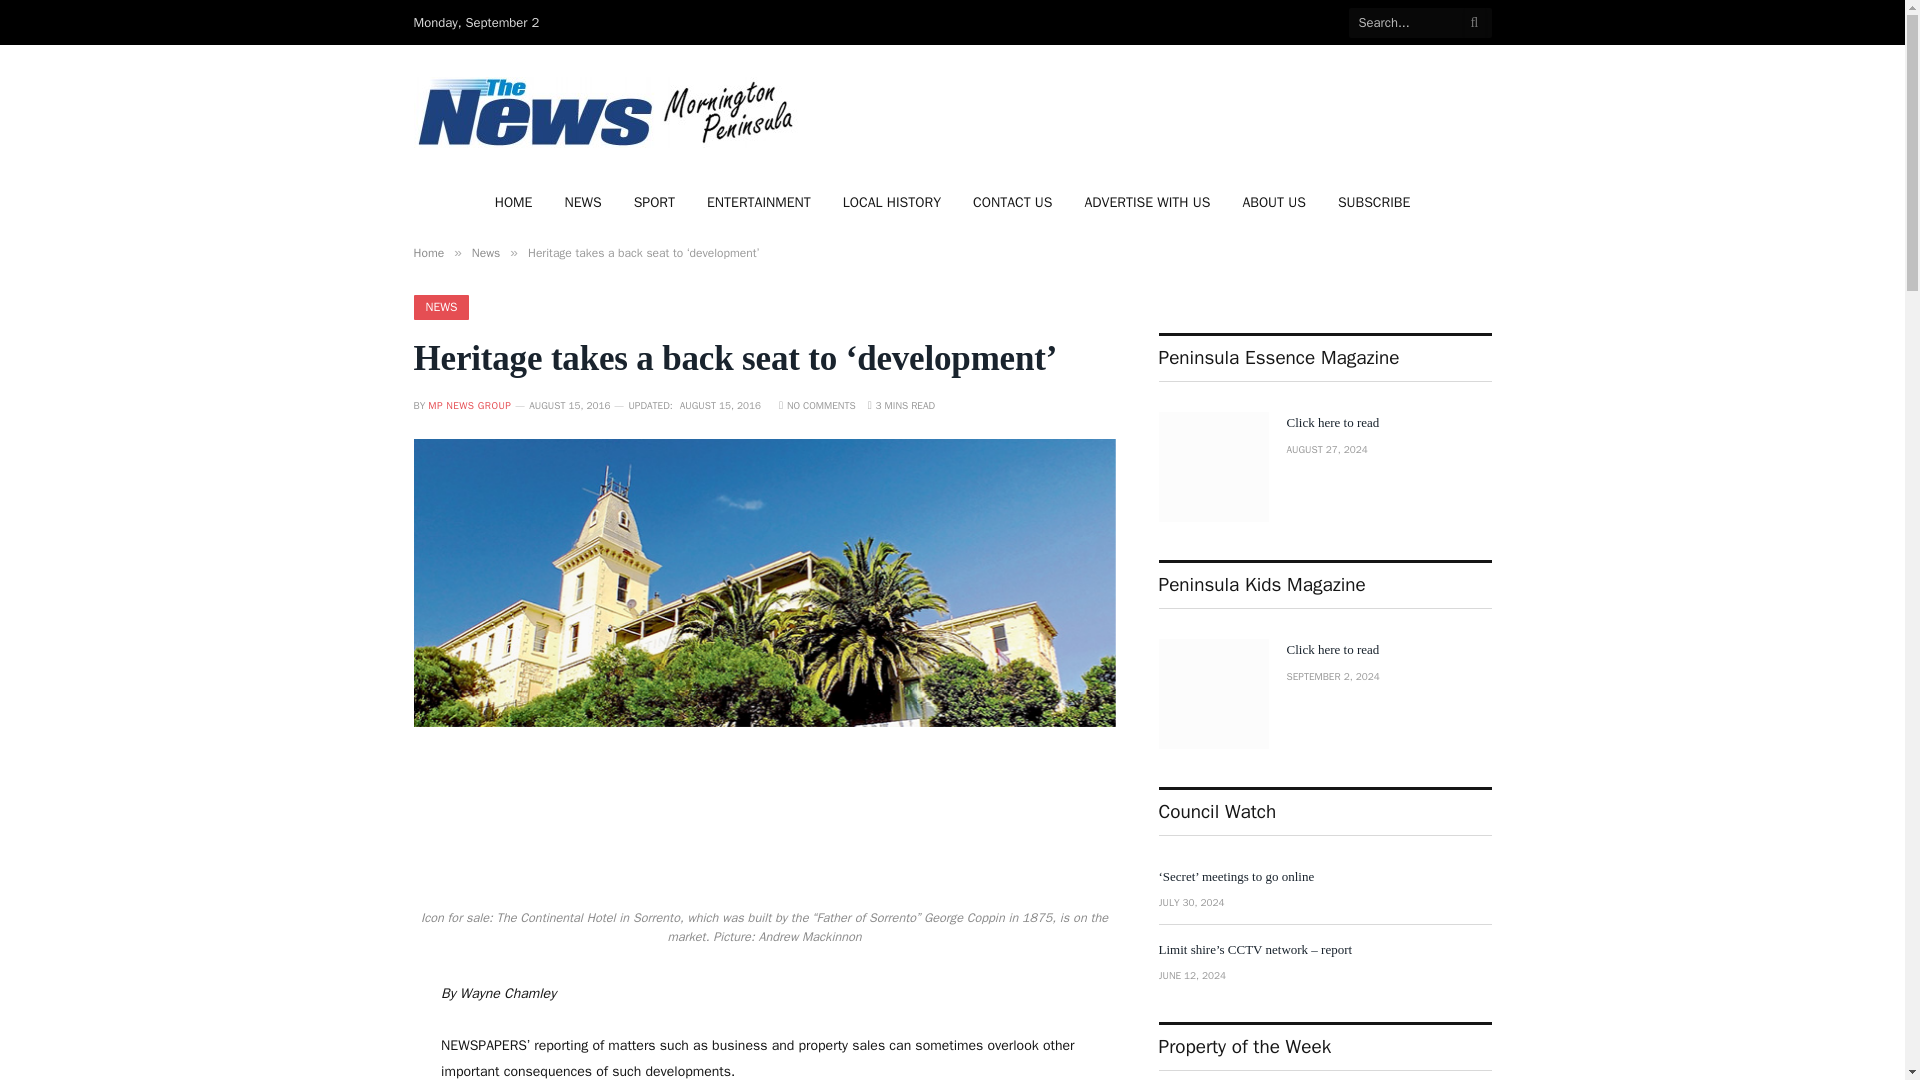 The width and height of the screenshot is (1920, 1080). I want to click on ENTERTAINMENT, so click(759, 202).